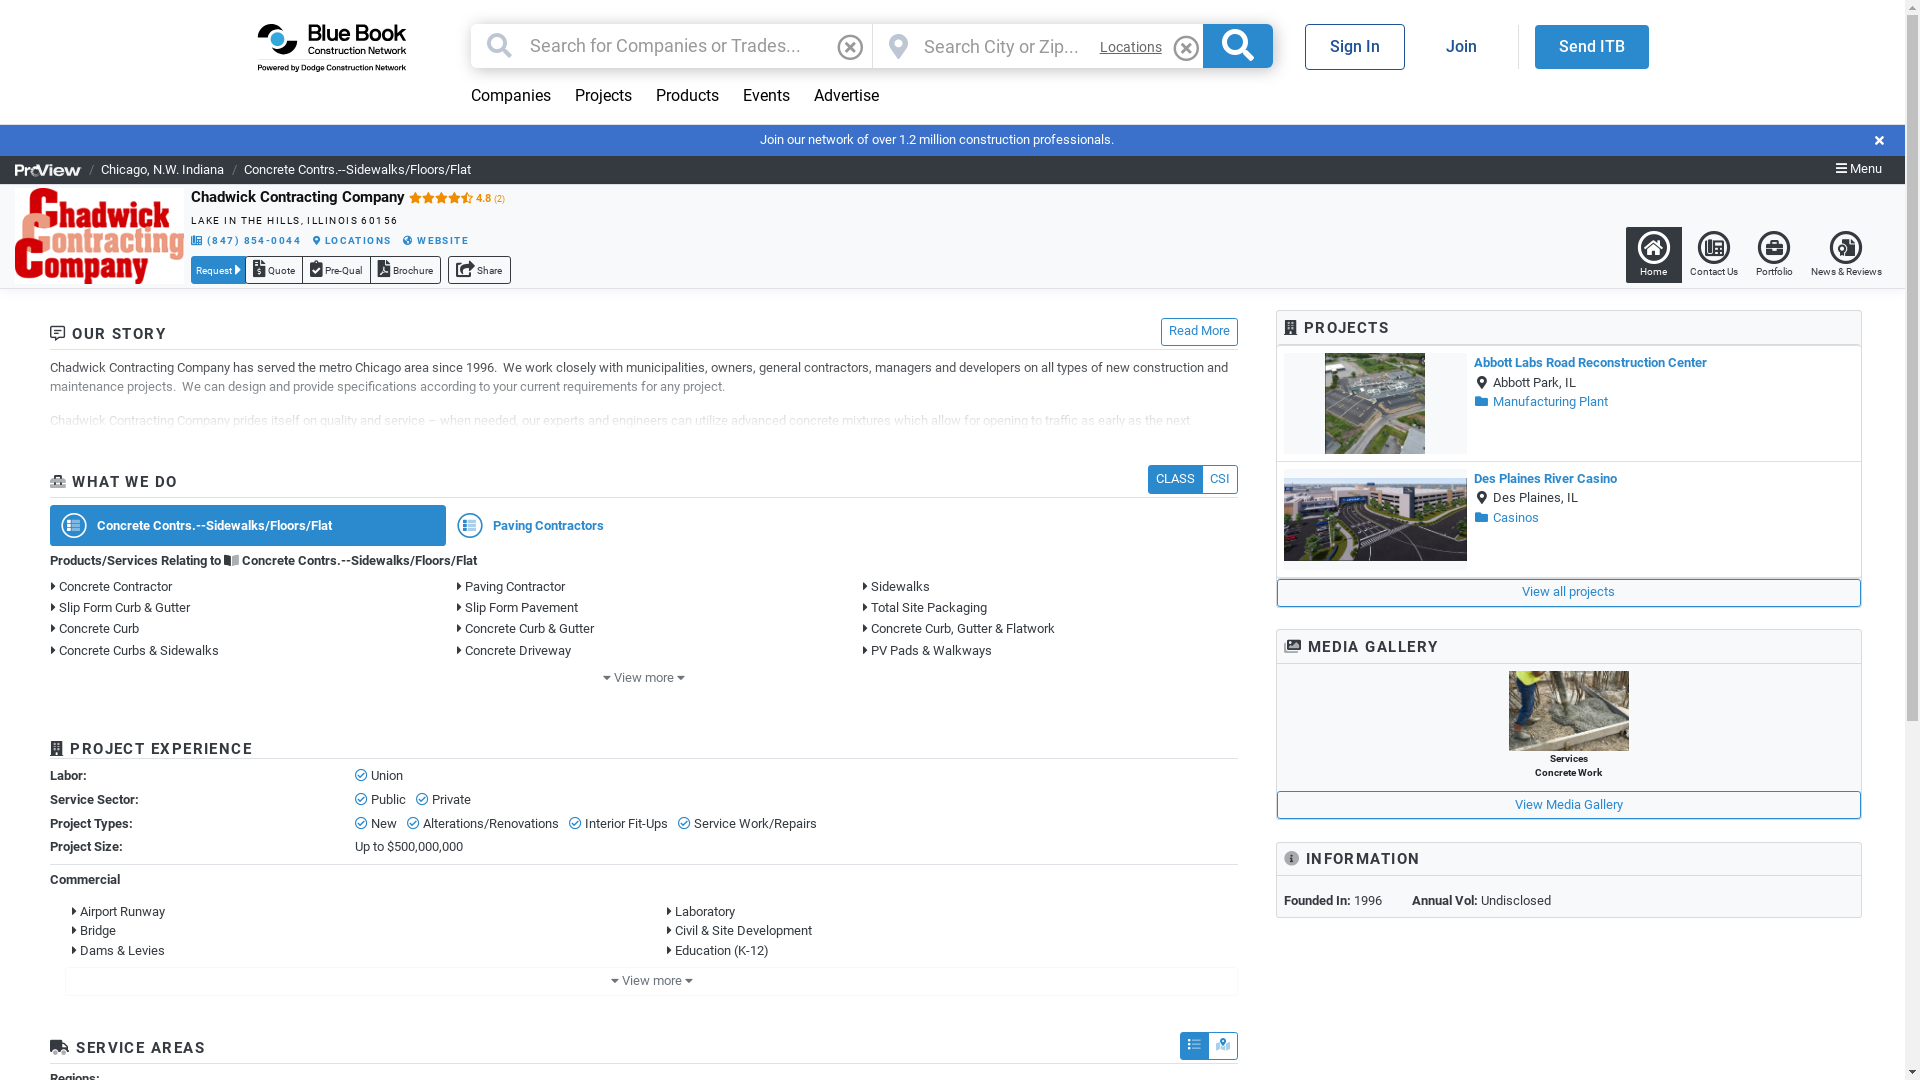 This screenshot has height=1080, width=1920. Describe the element at coordinates (510, 96) in the screenshot. I see `Companies` at that location.